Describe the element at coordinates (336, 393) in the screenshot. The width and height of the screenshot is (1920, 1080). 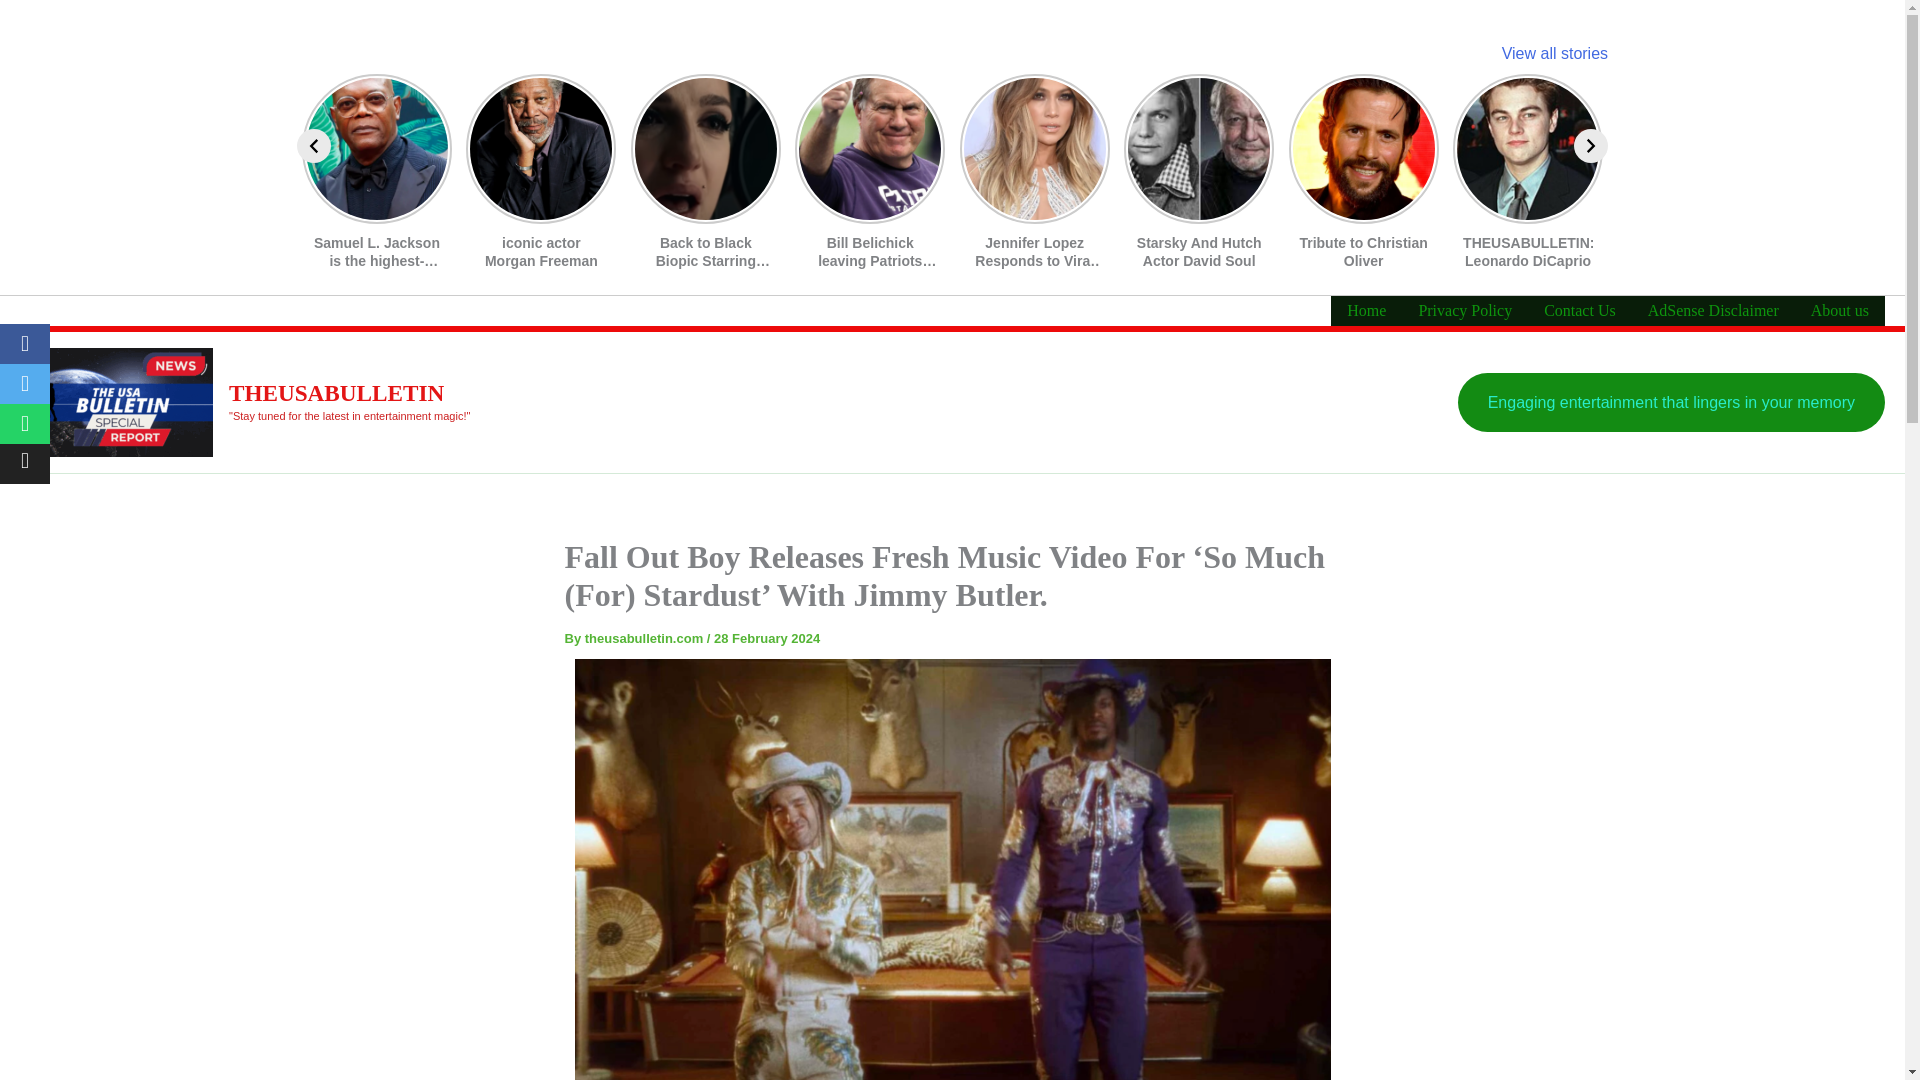
I see `THEUSABULLETIN` at that location.